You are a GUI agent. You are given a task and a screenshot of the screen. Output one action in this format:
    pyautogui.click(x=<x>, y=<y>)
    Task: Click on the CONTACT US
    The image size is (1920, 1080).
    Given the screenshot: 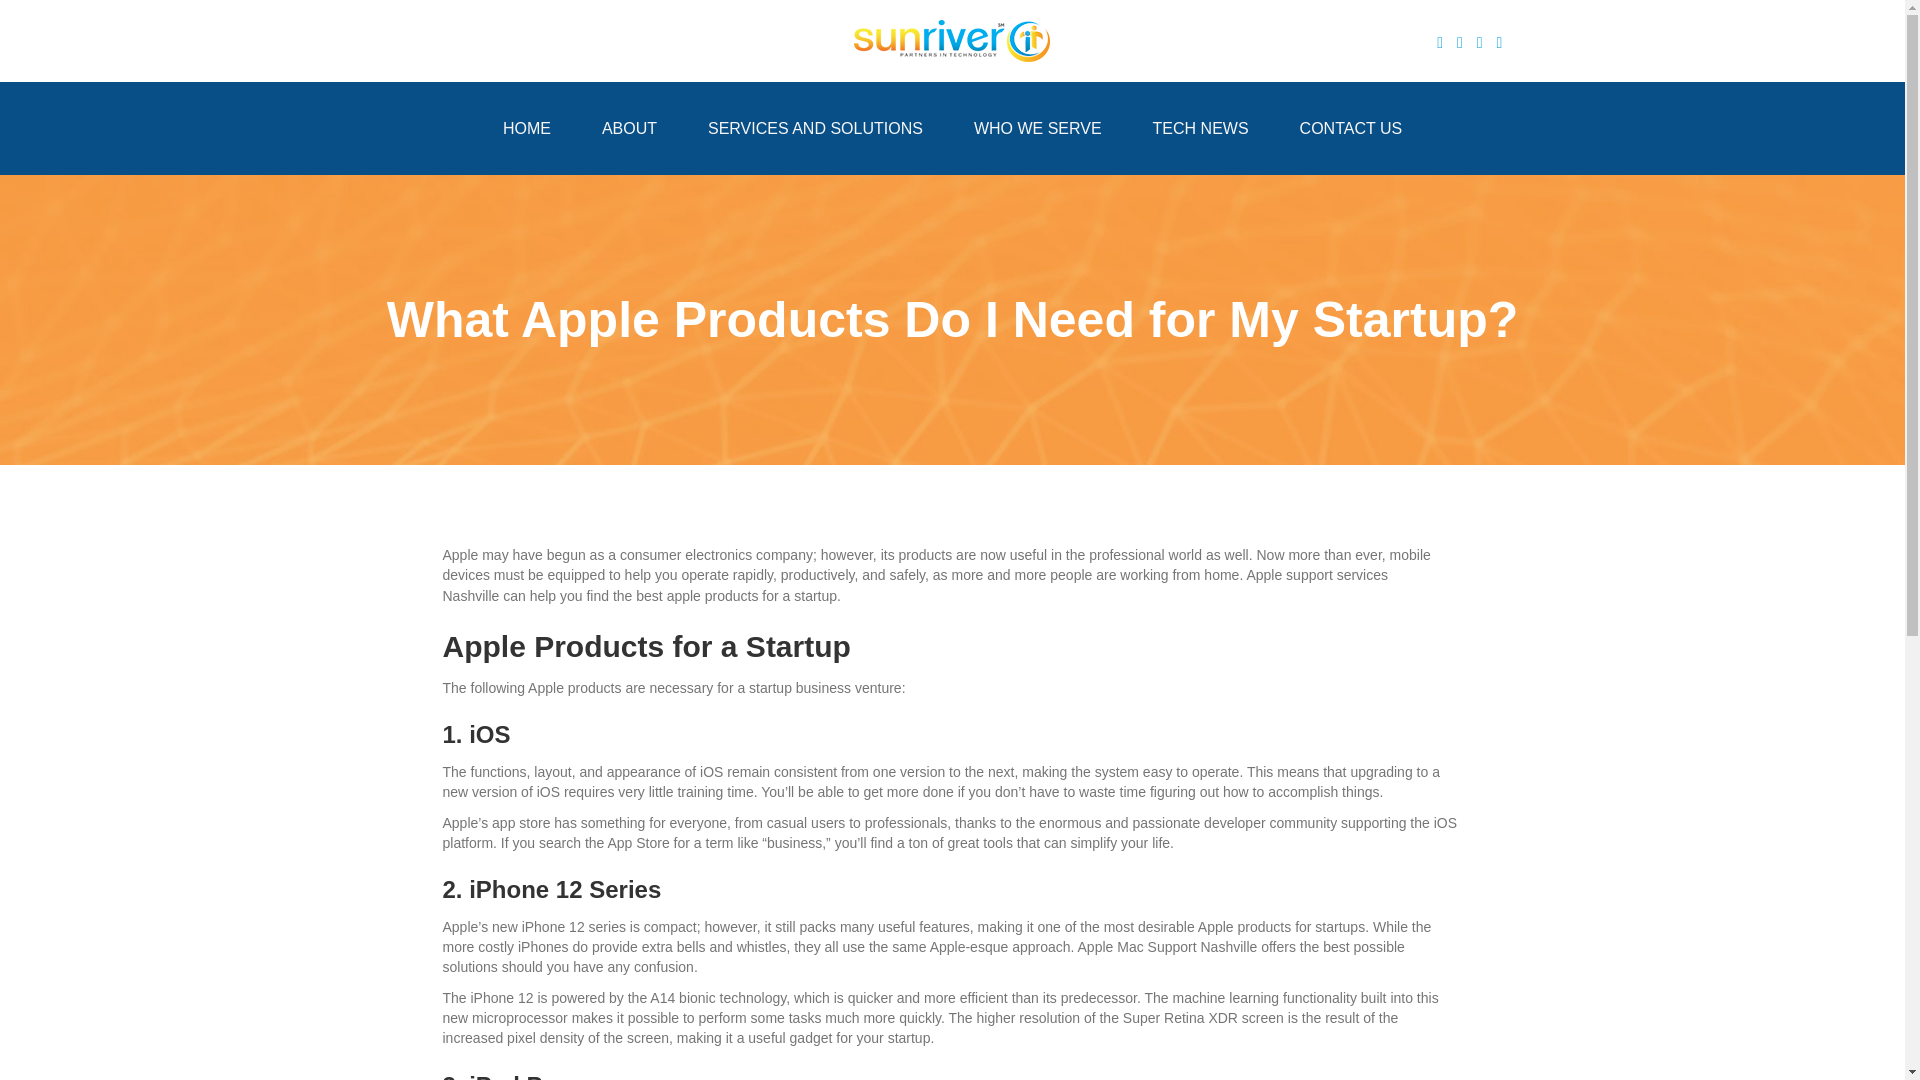 What is the action you would take?
    pyautogui.click(x=1351, y=128)
    